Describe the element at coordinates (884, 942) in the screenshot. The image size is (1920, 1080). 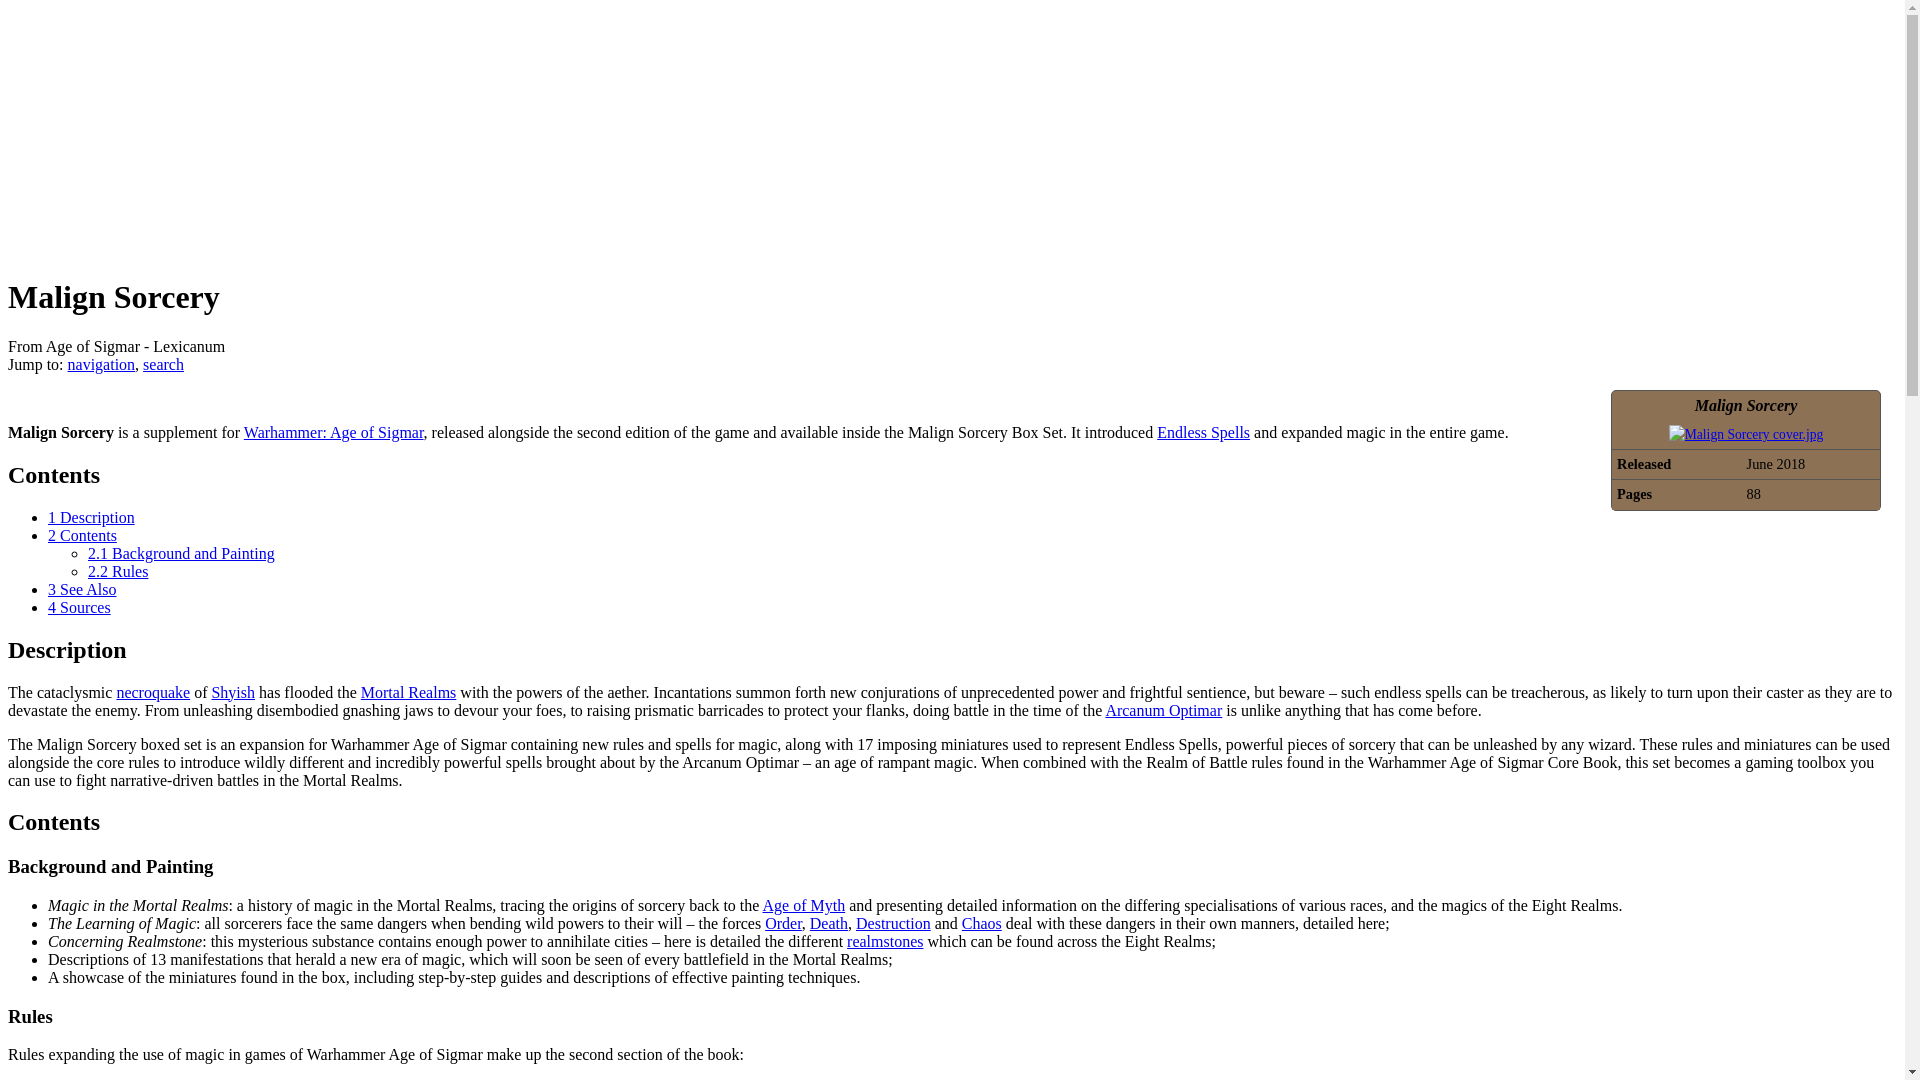
I see `realmstones` at that location.